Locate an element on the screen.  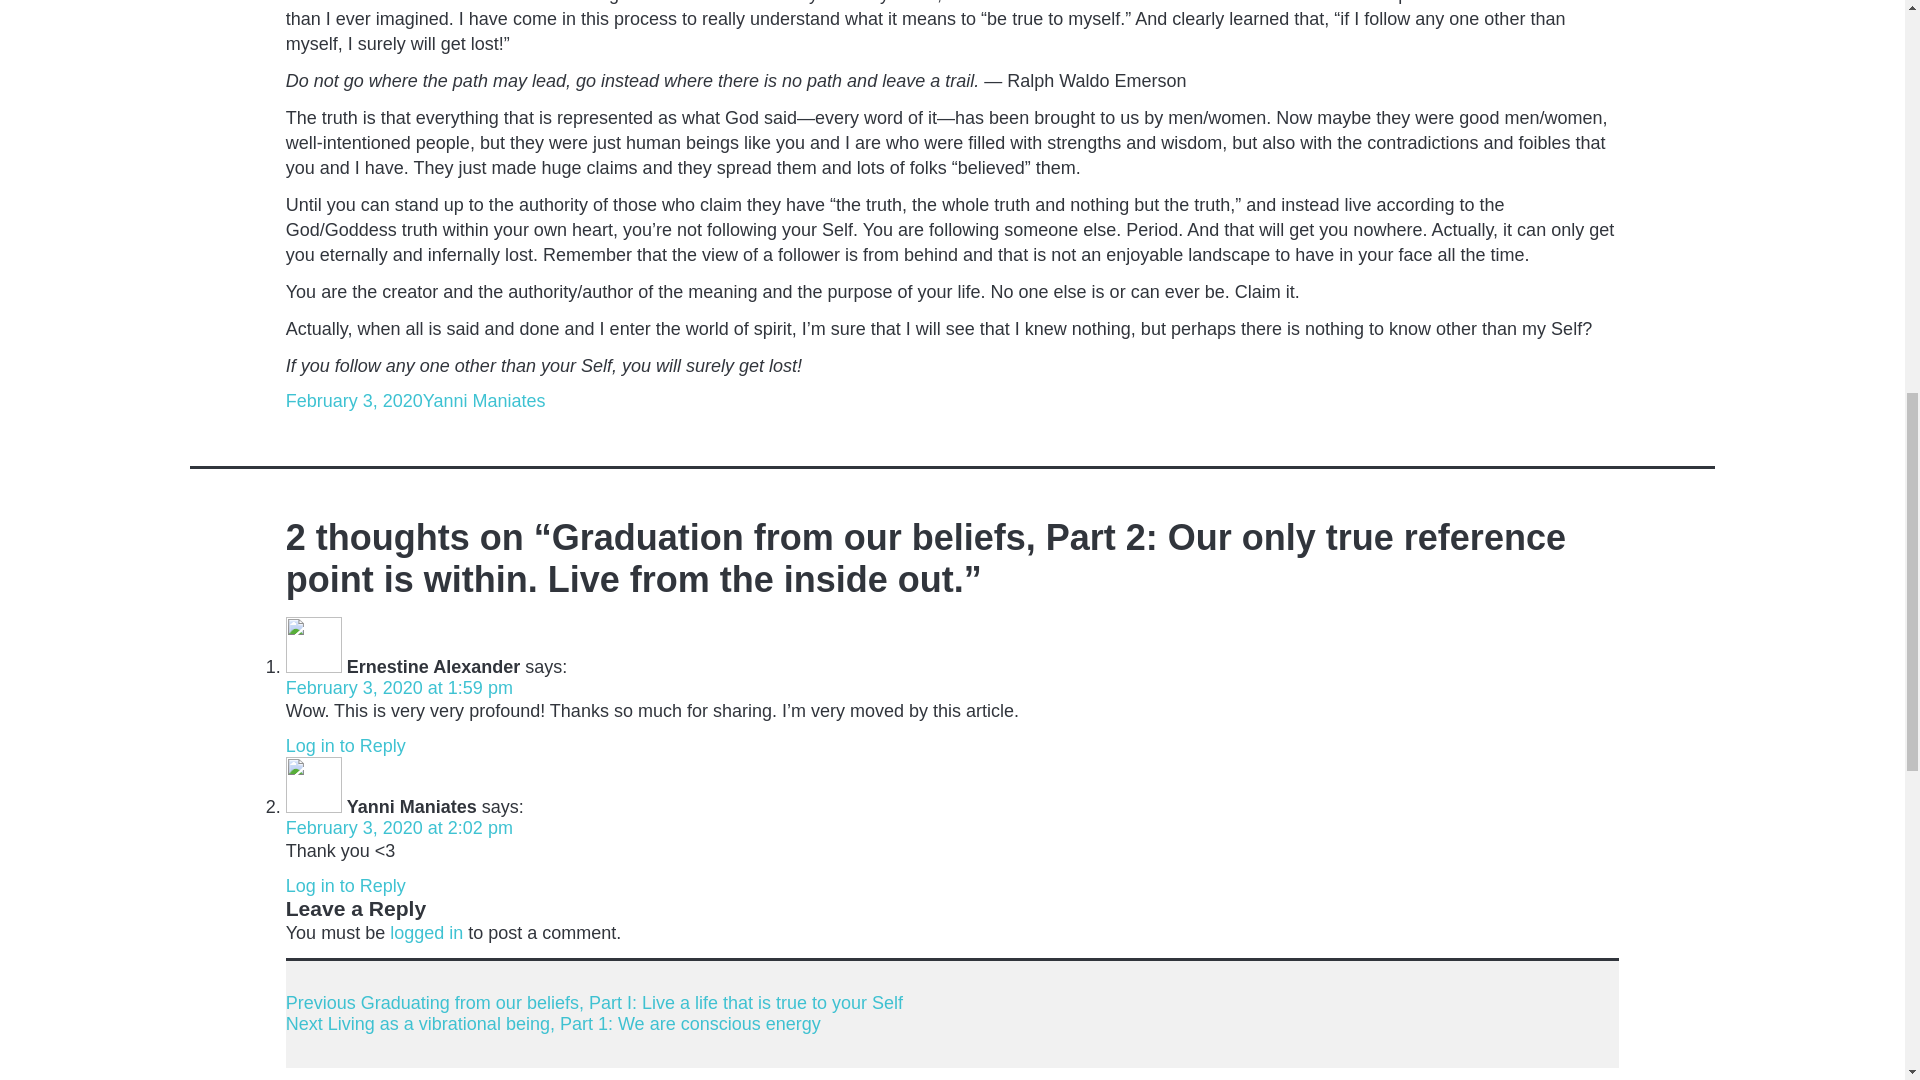
February 3, 2020 at 2:02 pm is located at coordinates (399, 828).